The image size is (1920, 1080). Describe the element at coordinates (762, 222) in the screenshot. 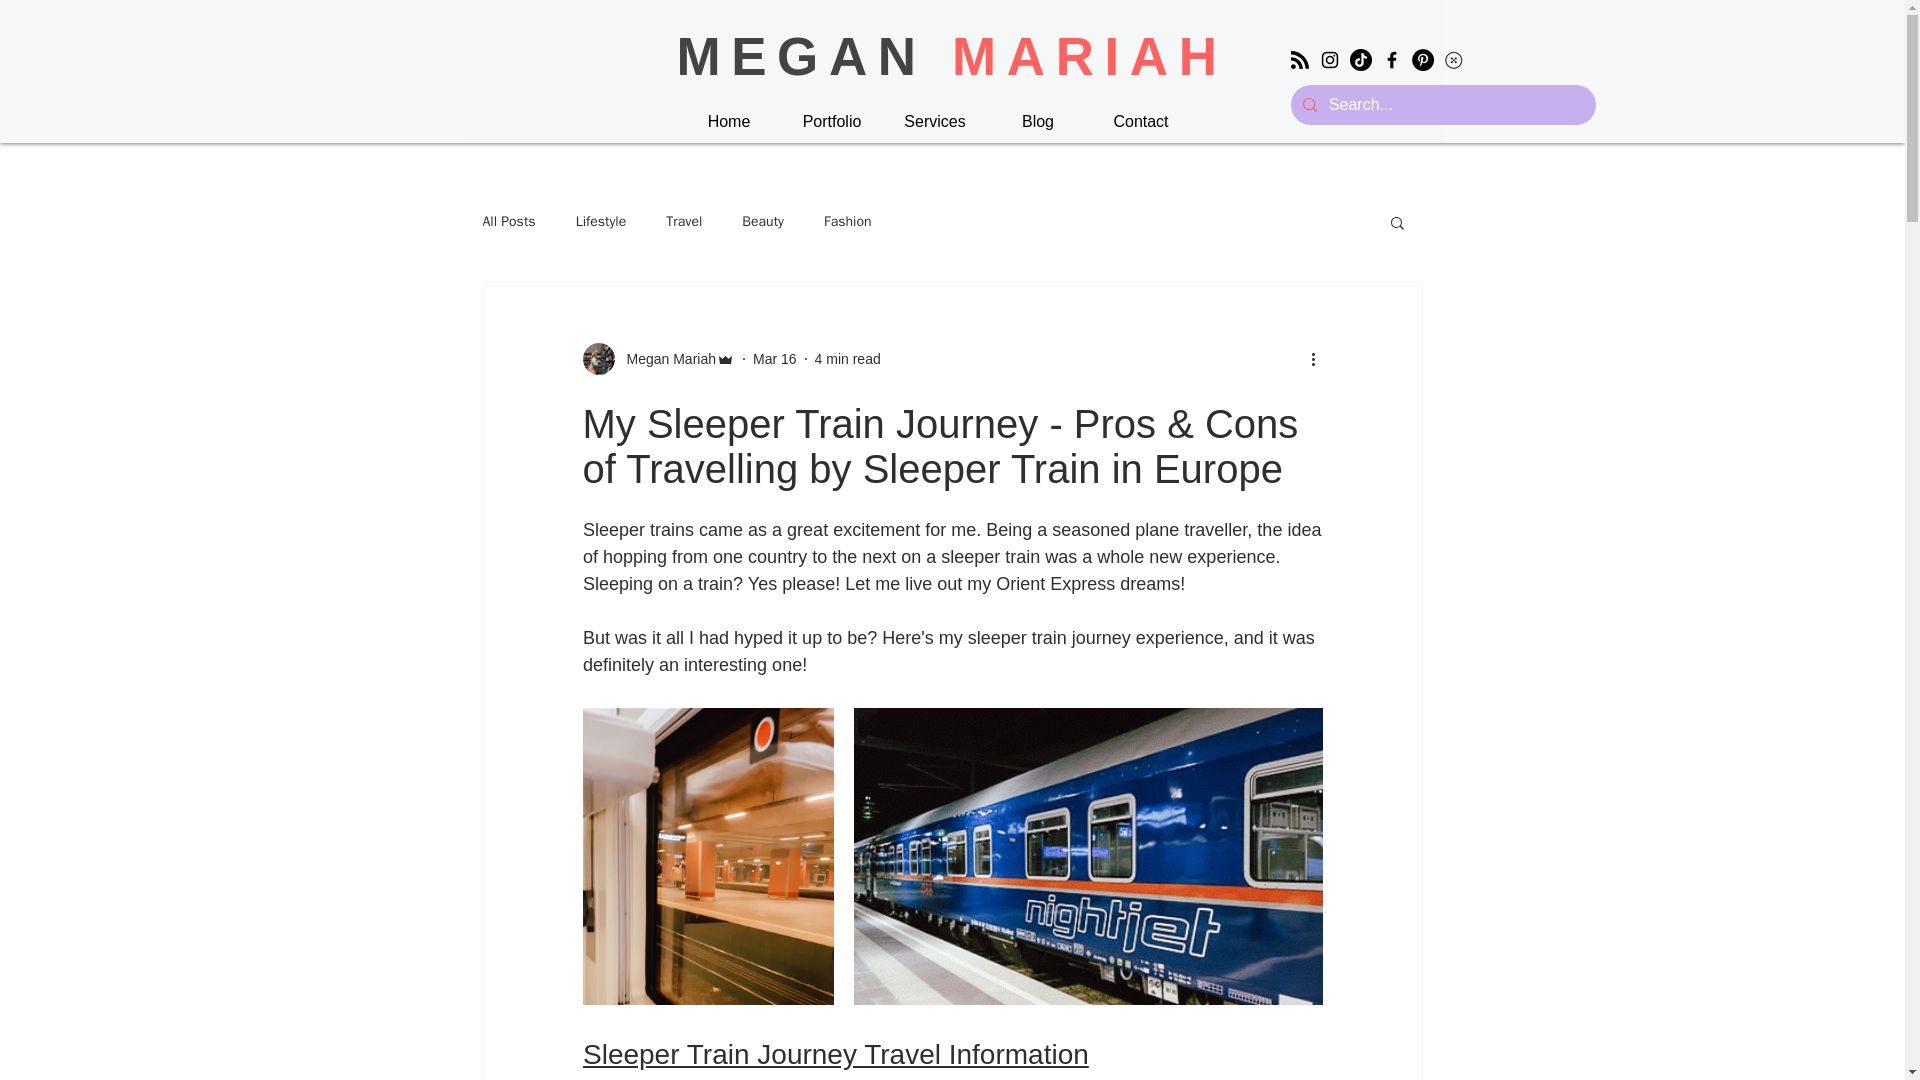

I see `Beauty` at that location.